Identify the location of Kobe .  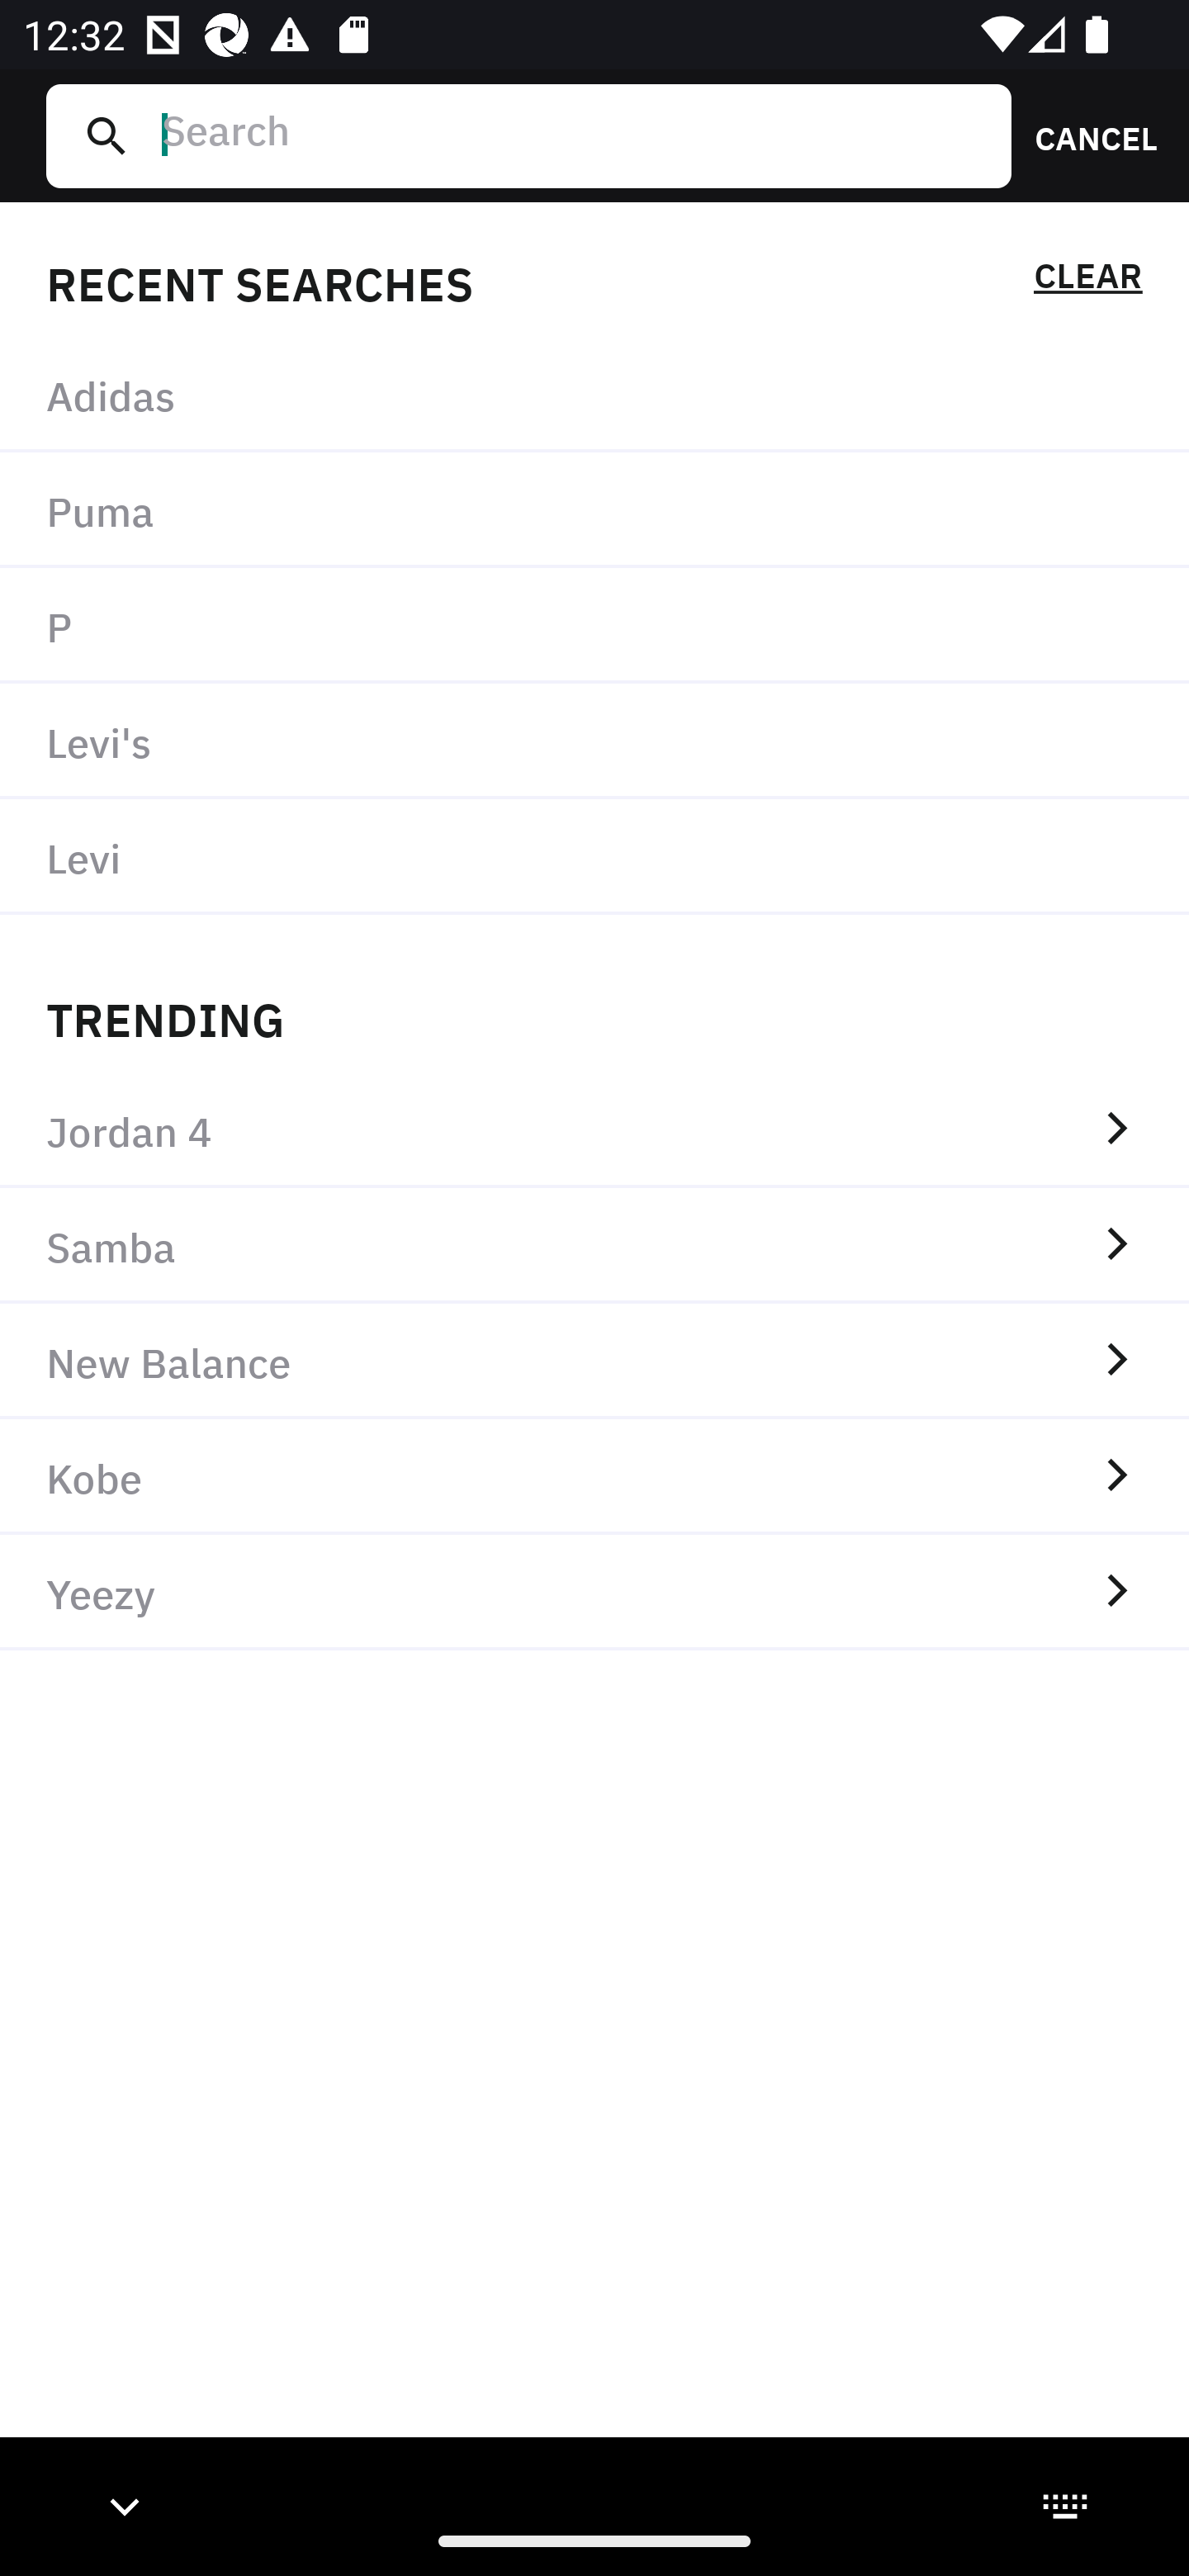
(594, 1477).